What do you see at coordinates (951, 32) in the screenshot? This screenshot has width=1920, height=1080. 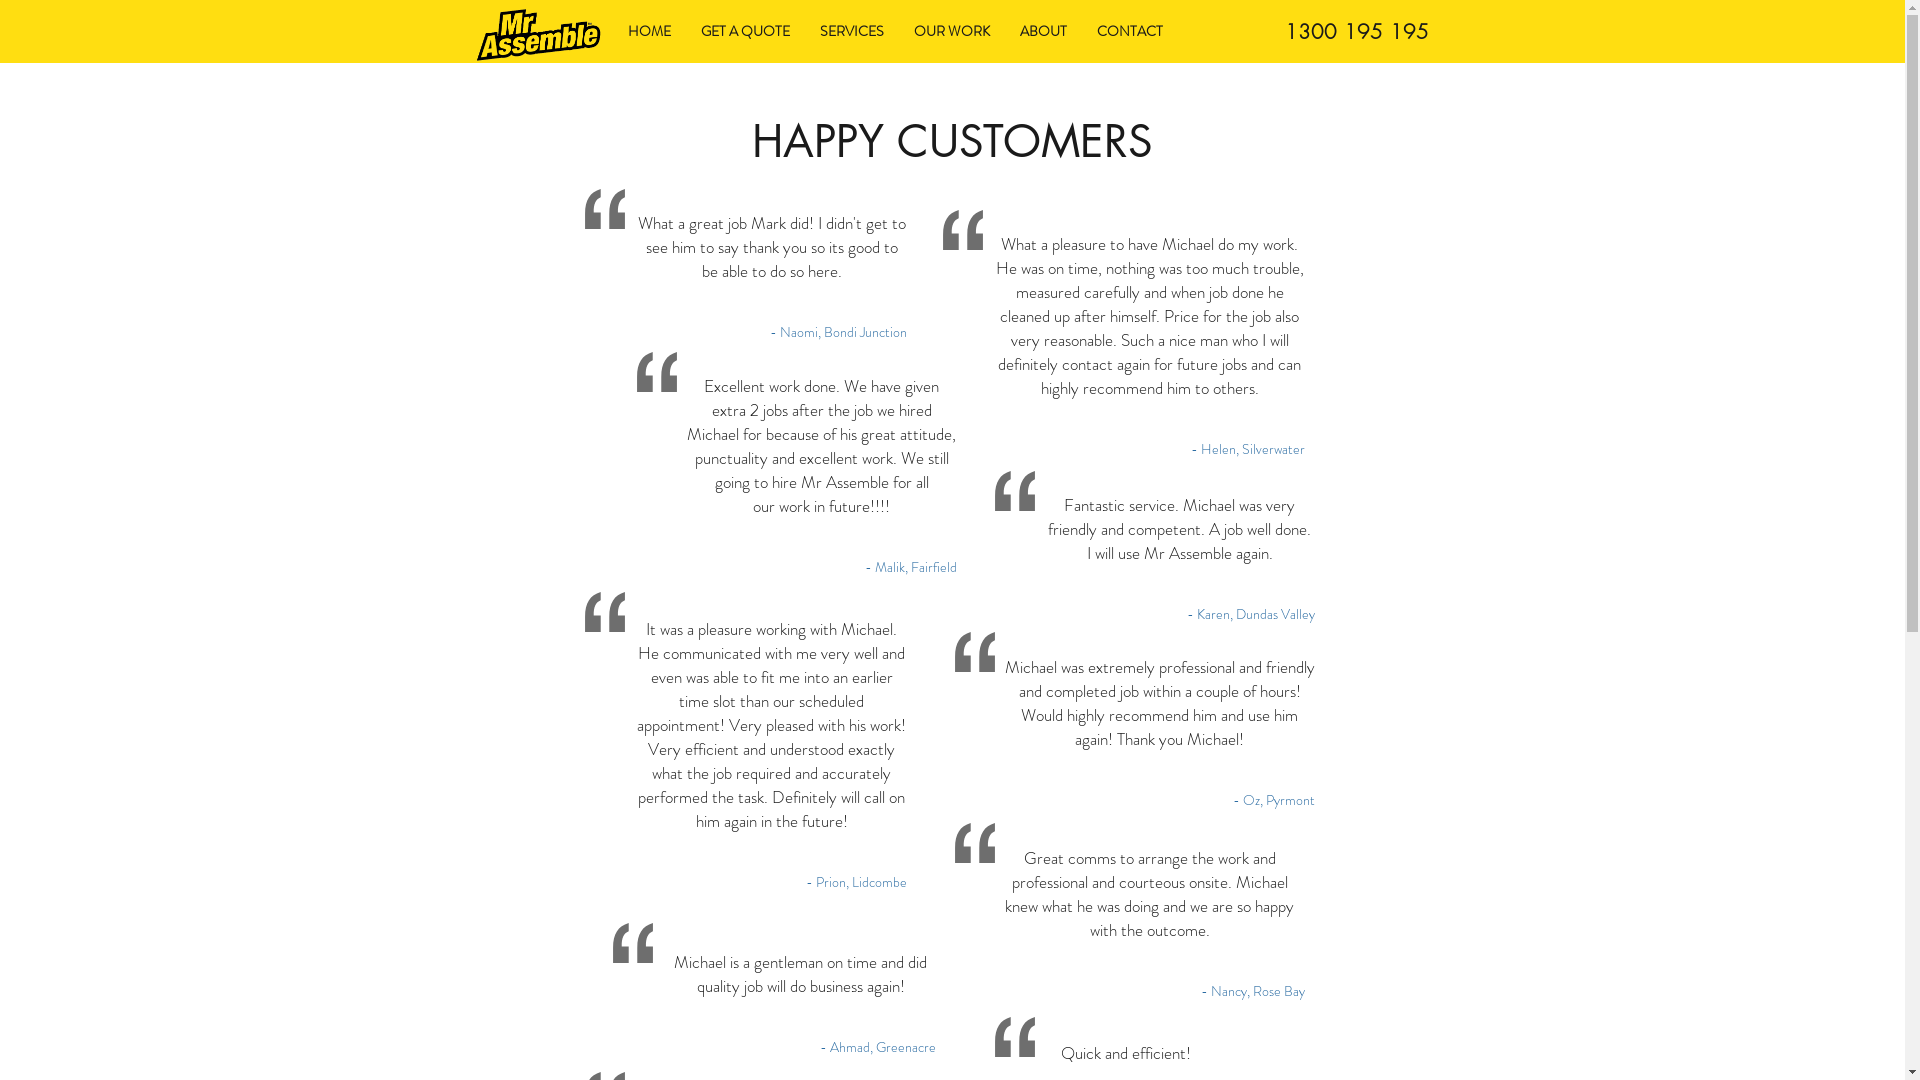 I see `OUR WORK` at bounding box center [951, 32].